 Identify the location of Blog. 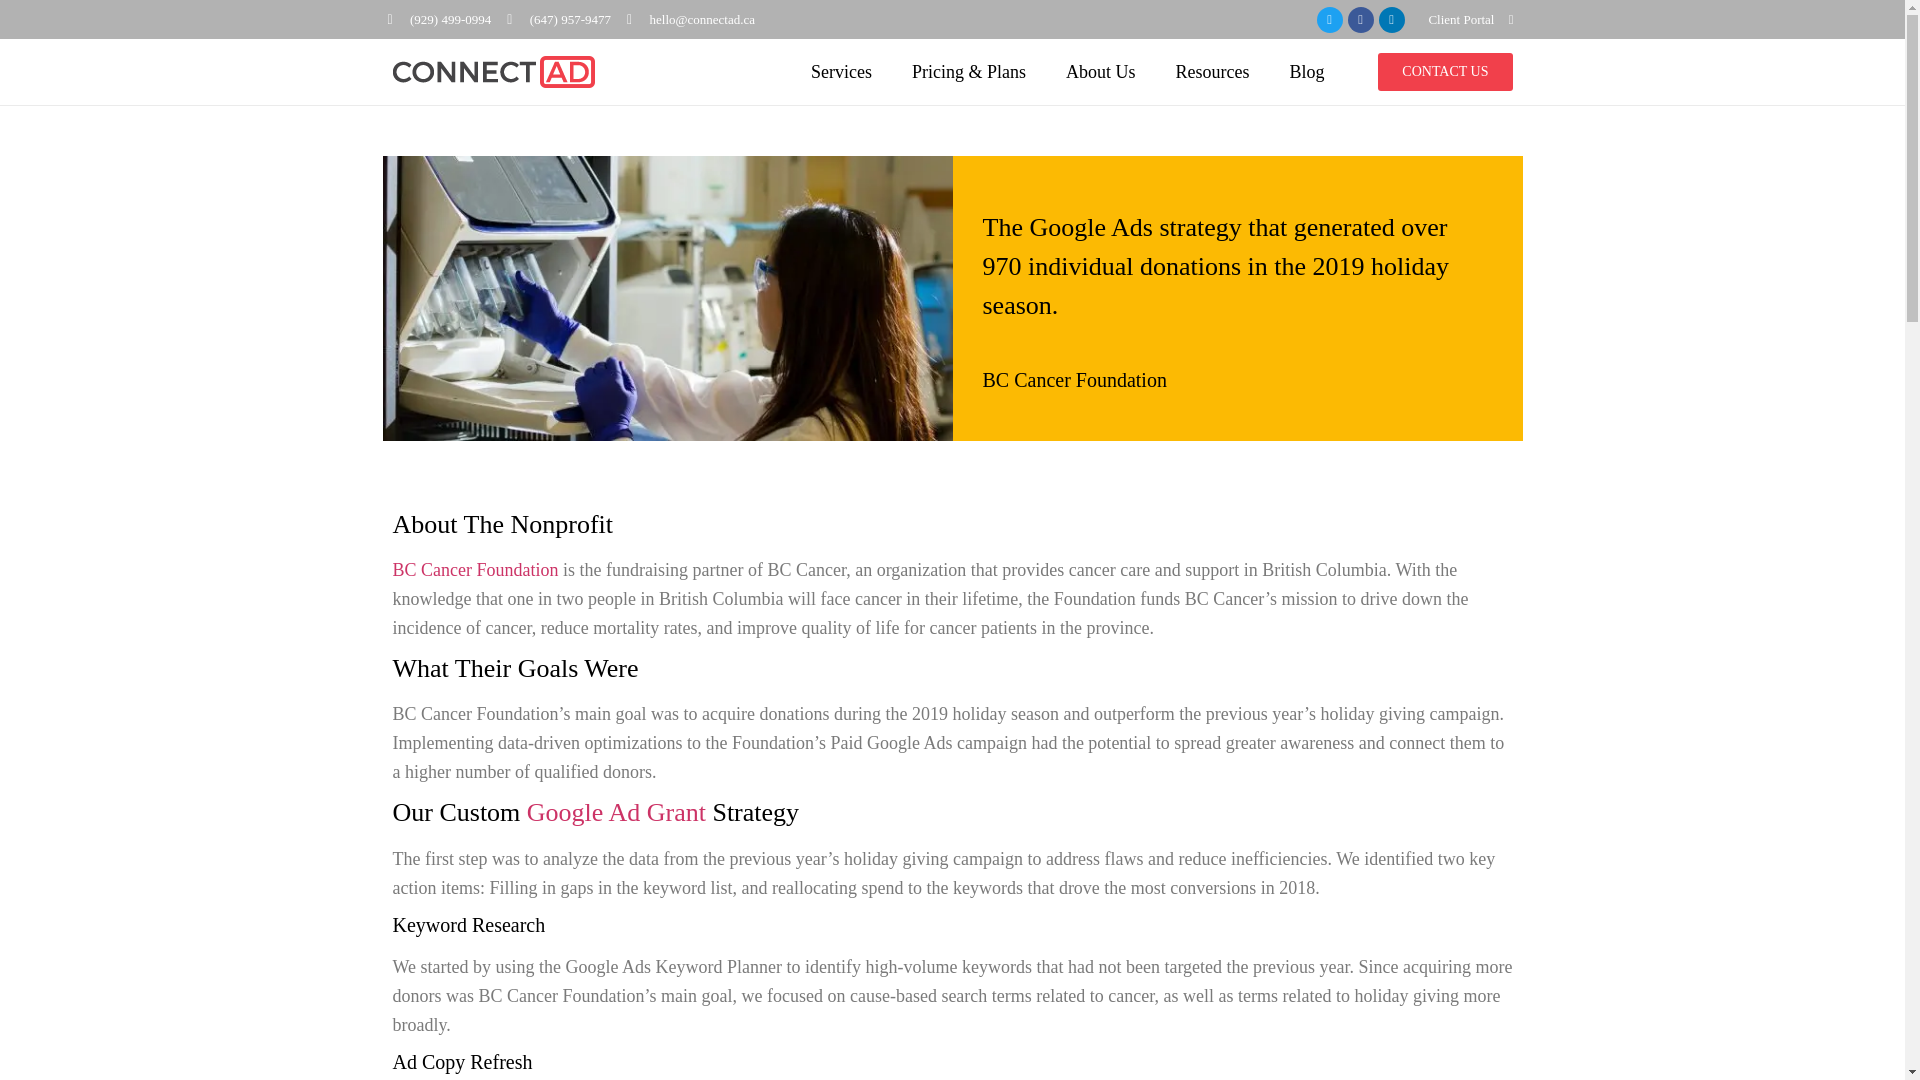
(1306, 72).